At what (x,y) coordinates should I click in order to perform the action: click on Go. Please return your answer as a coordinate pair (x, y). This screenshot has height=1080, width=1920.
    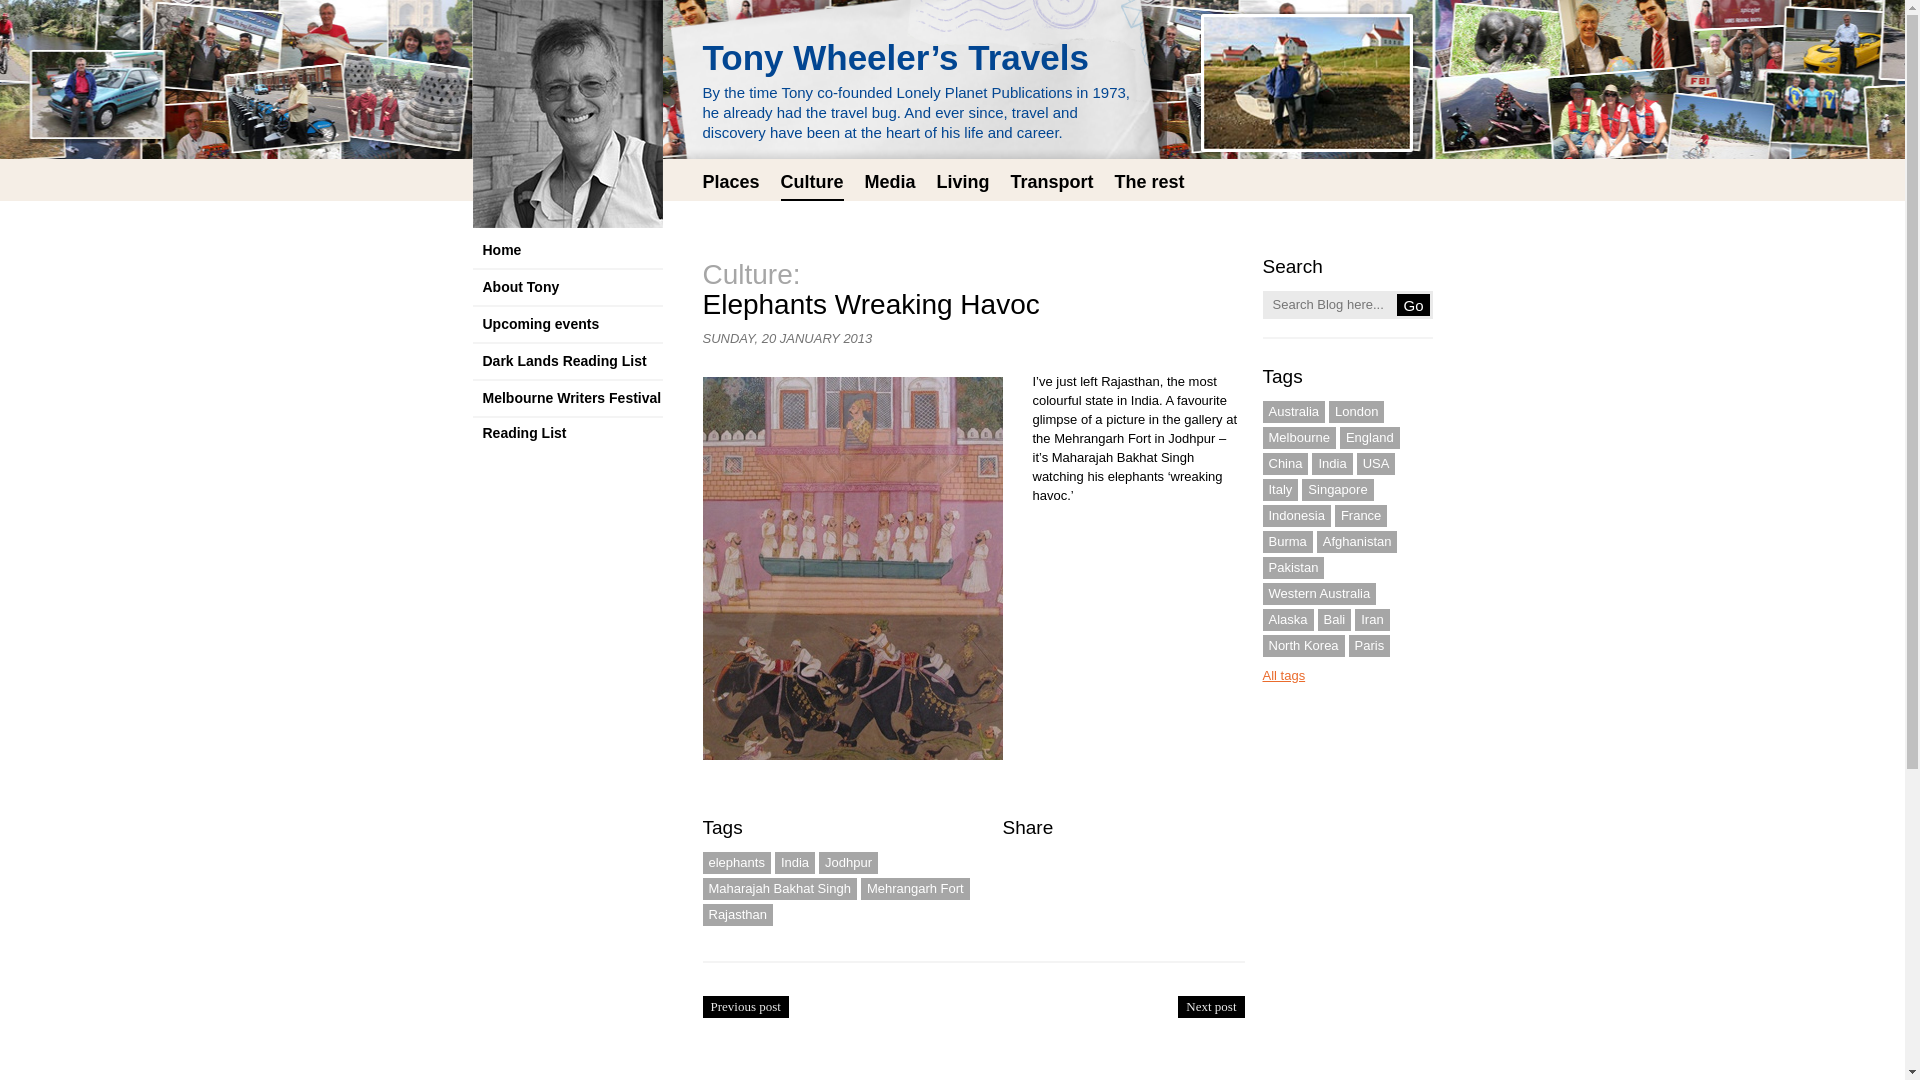
    Looking at the image, I should click on (1412, 304).